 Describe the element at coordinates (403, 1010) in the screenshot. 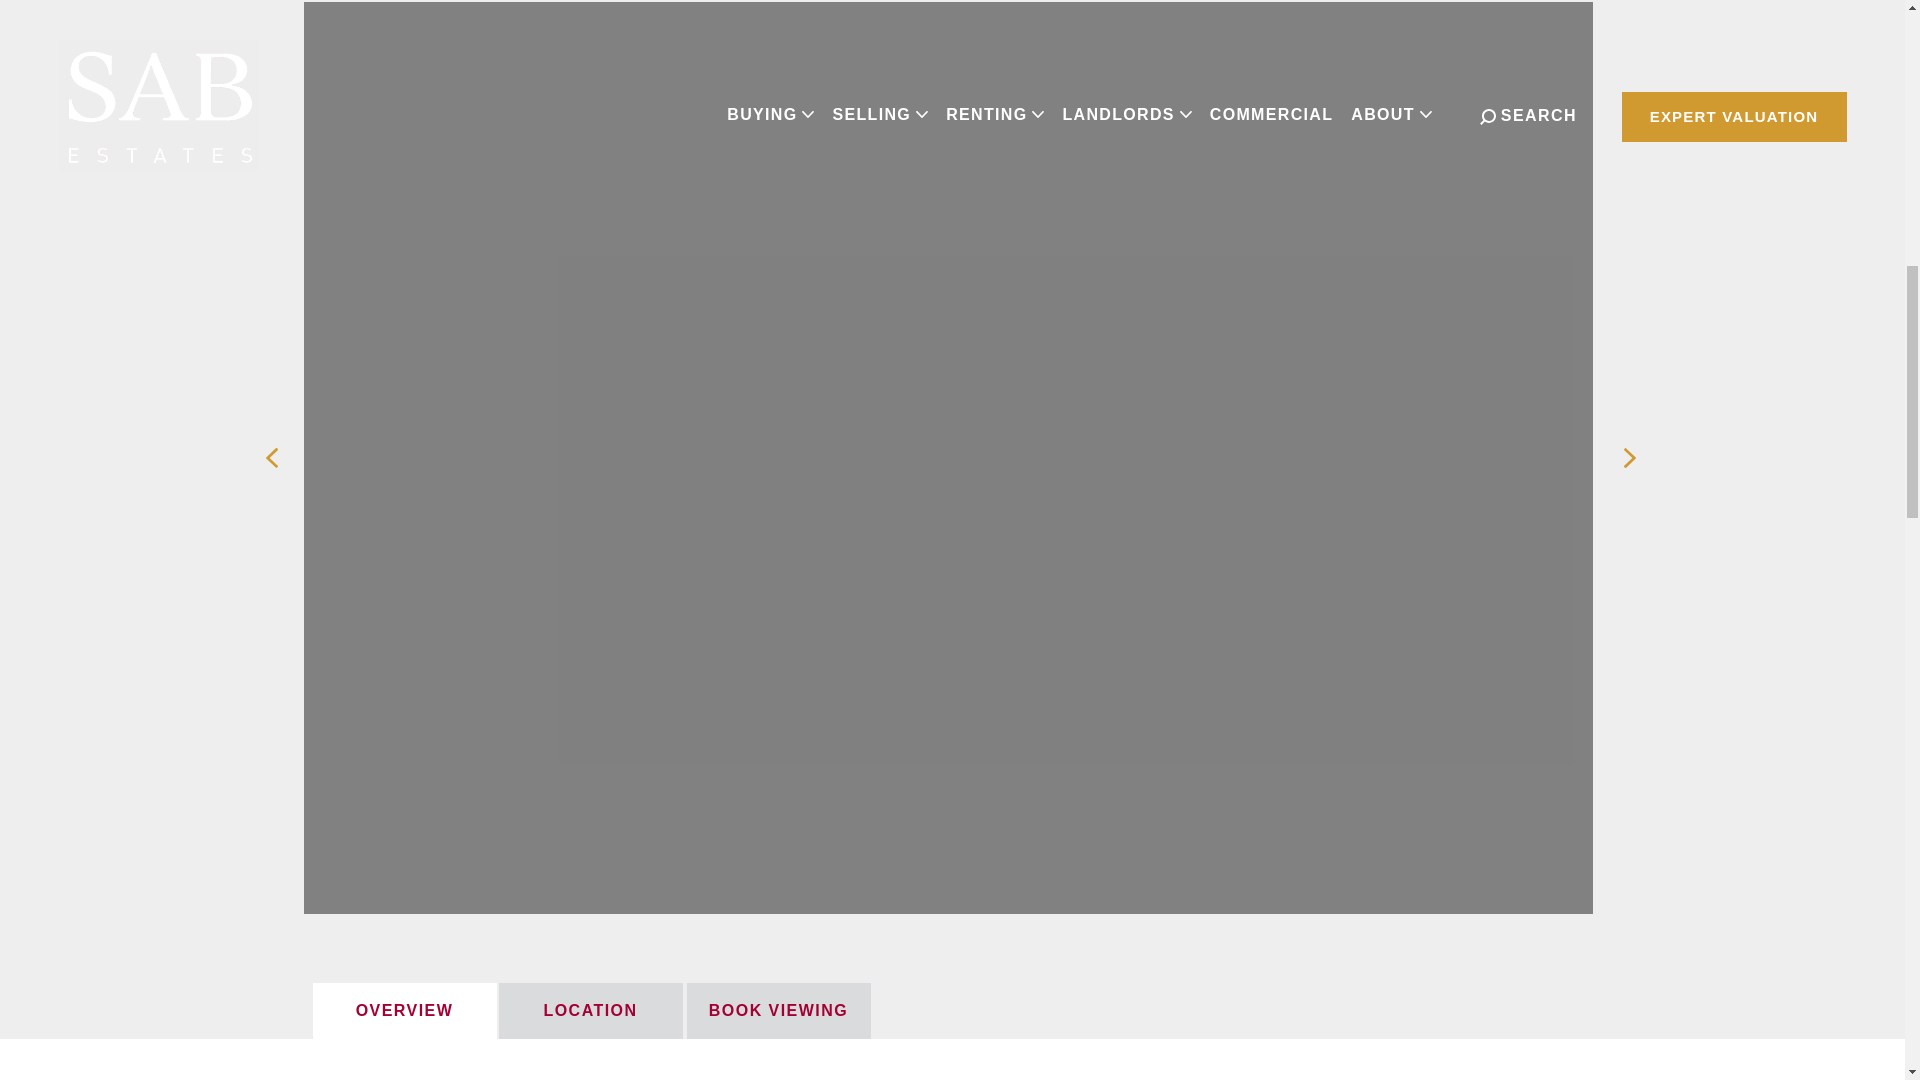

I see `OVERVIEW` at that location.